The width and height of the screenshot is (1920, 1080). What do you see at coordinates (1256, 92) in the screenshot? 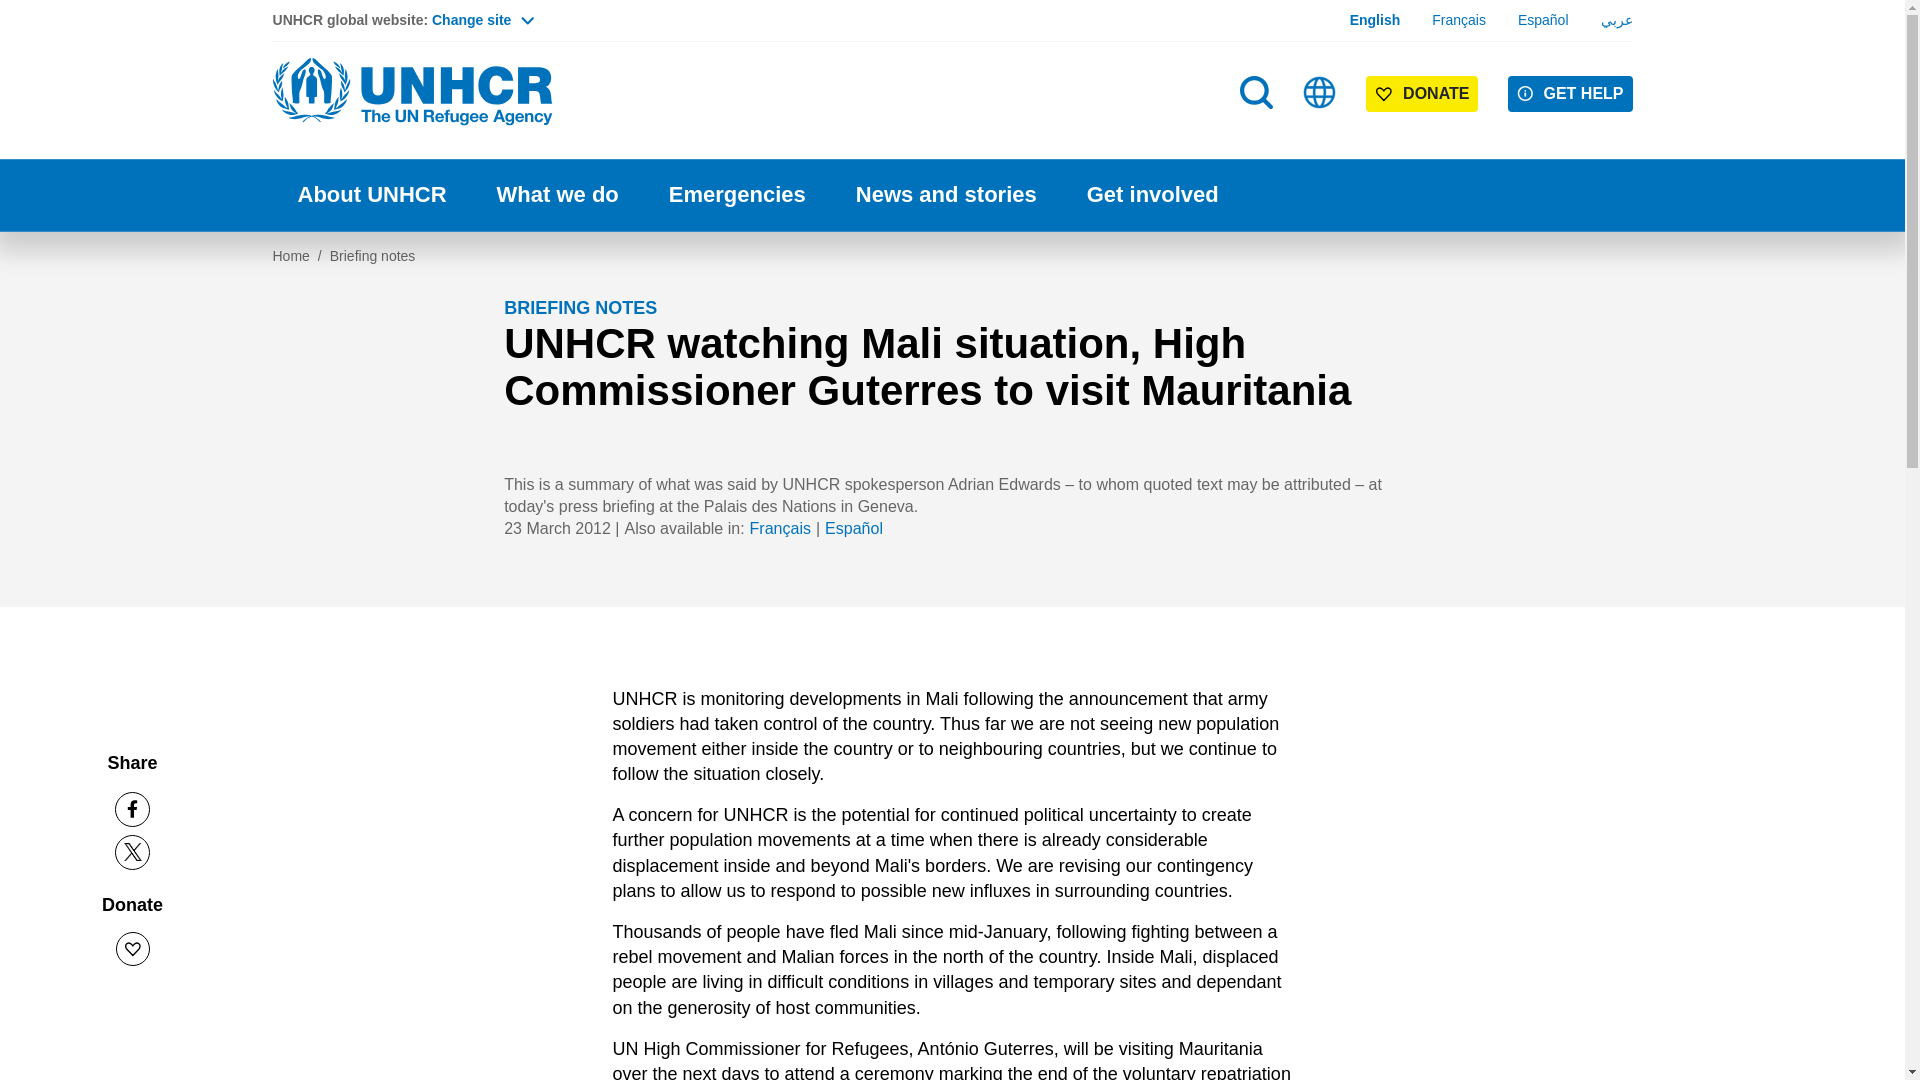
I see `Search` at bounding box center [1256, 92].